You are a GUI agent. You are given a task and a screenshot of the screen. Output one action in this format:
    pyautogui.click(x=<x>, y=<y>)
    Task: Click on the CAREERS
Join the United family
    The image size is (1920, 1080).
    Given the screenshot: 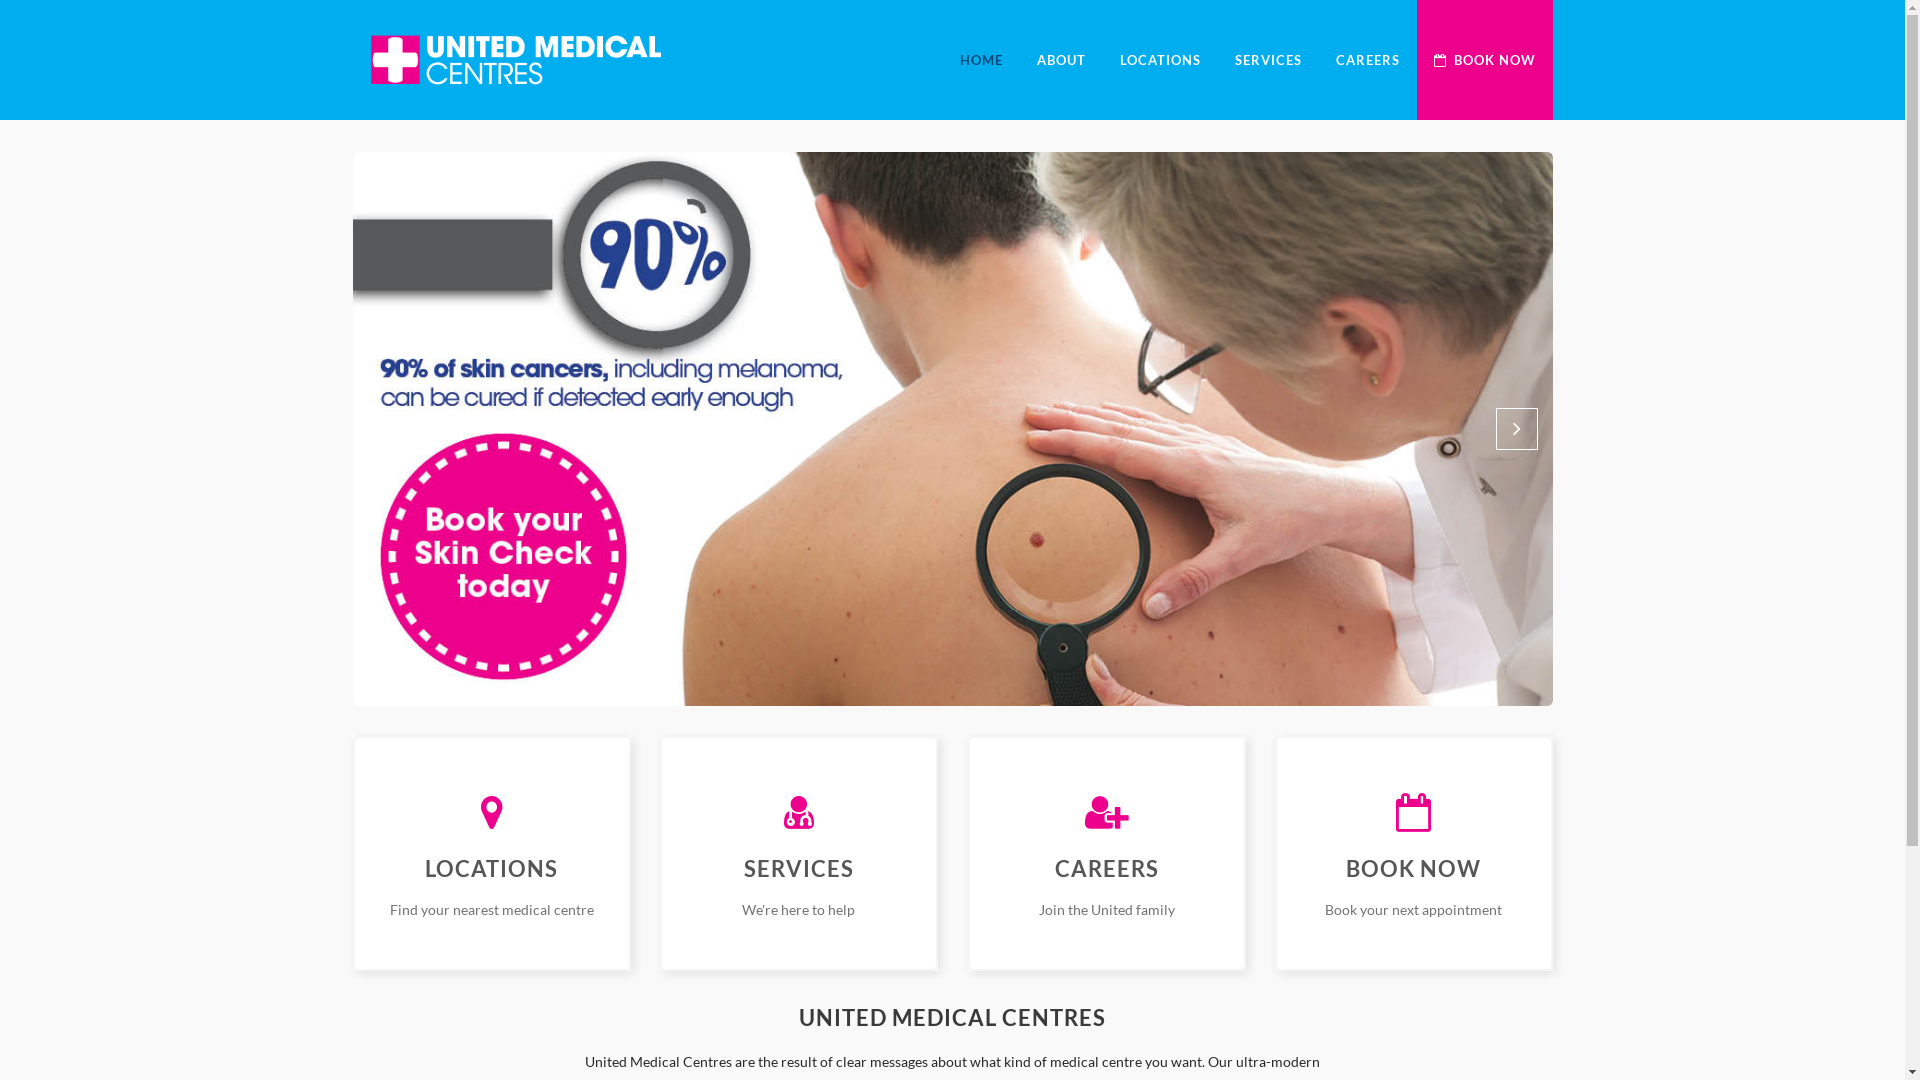 What is the action you would take?
    pyautogui.click(x=1107, y=854)
    